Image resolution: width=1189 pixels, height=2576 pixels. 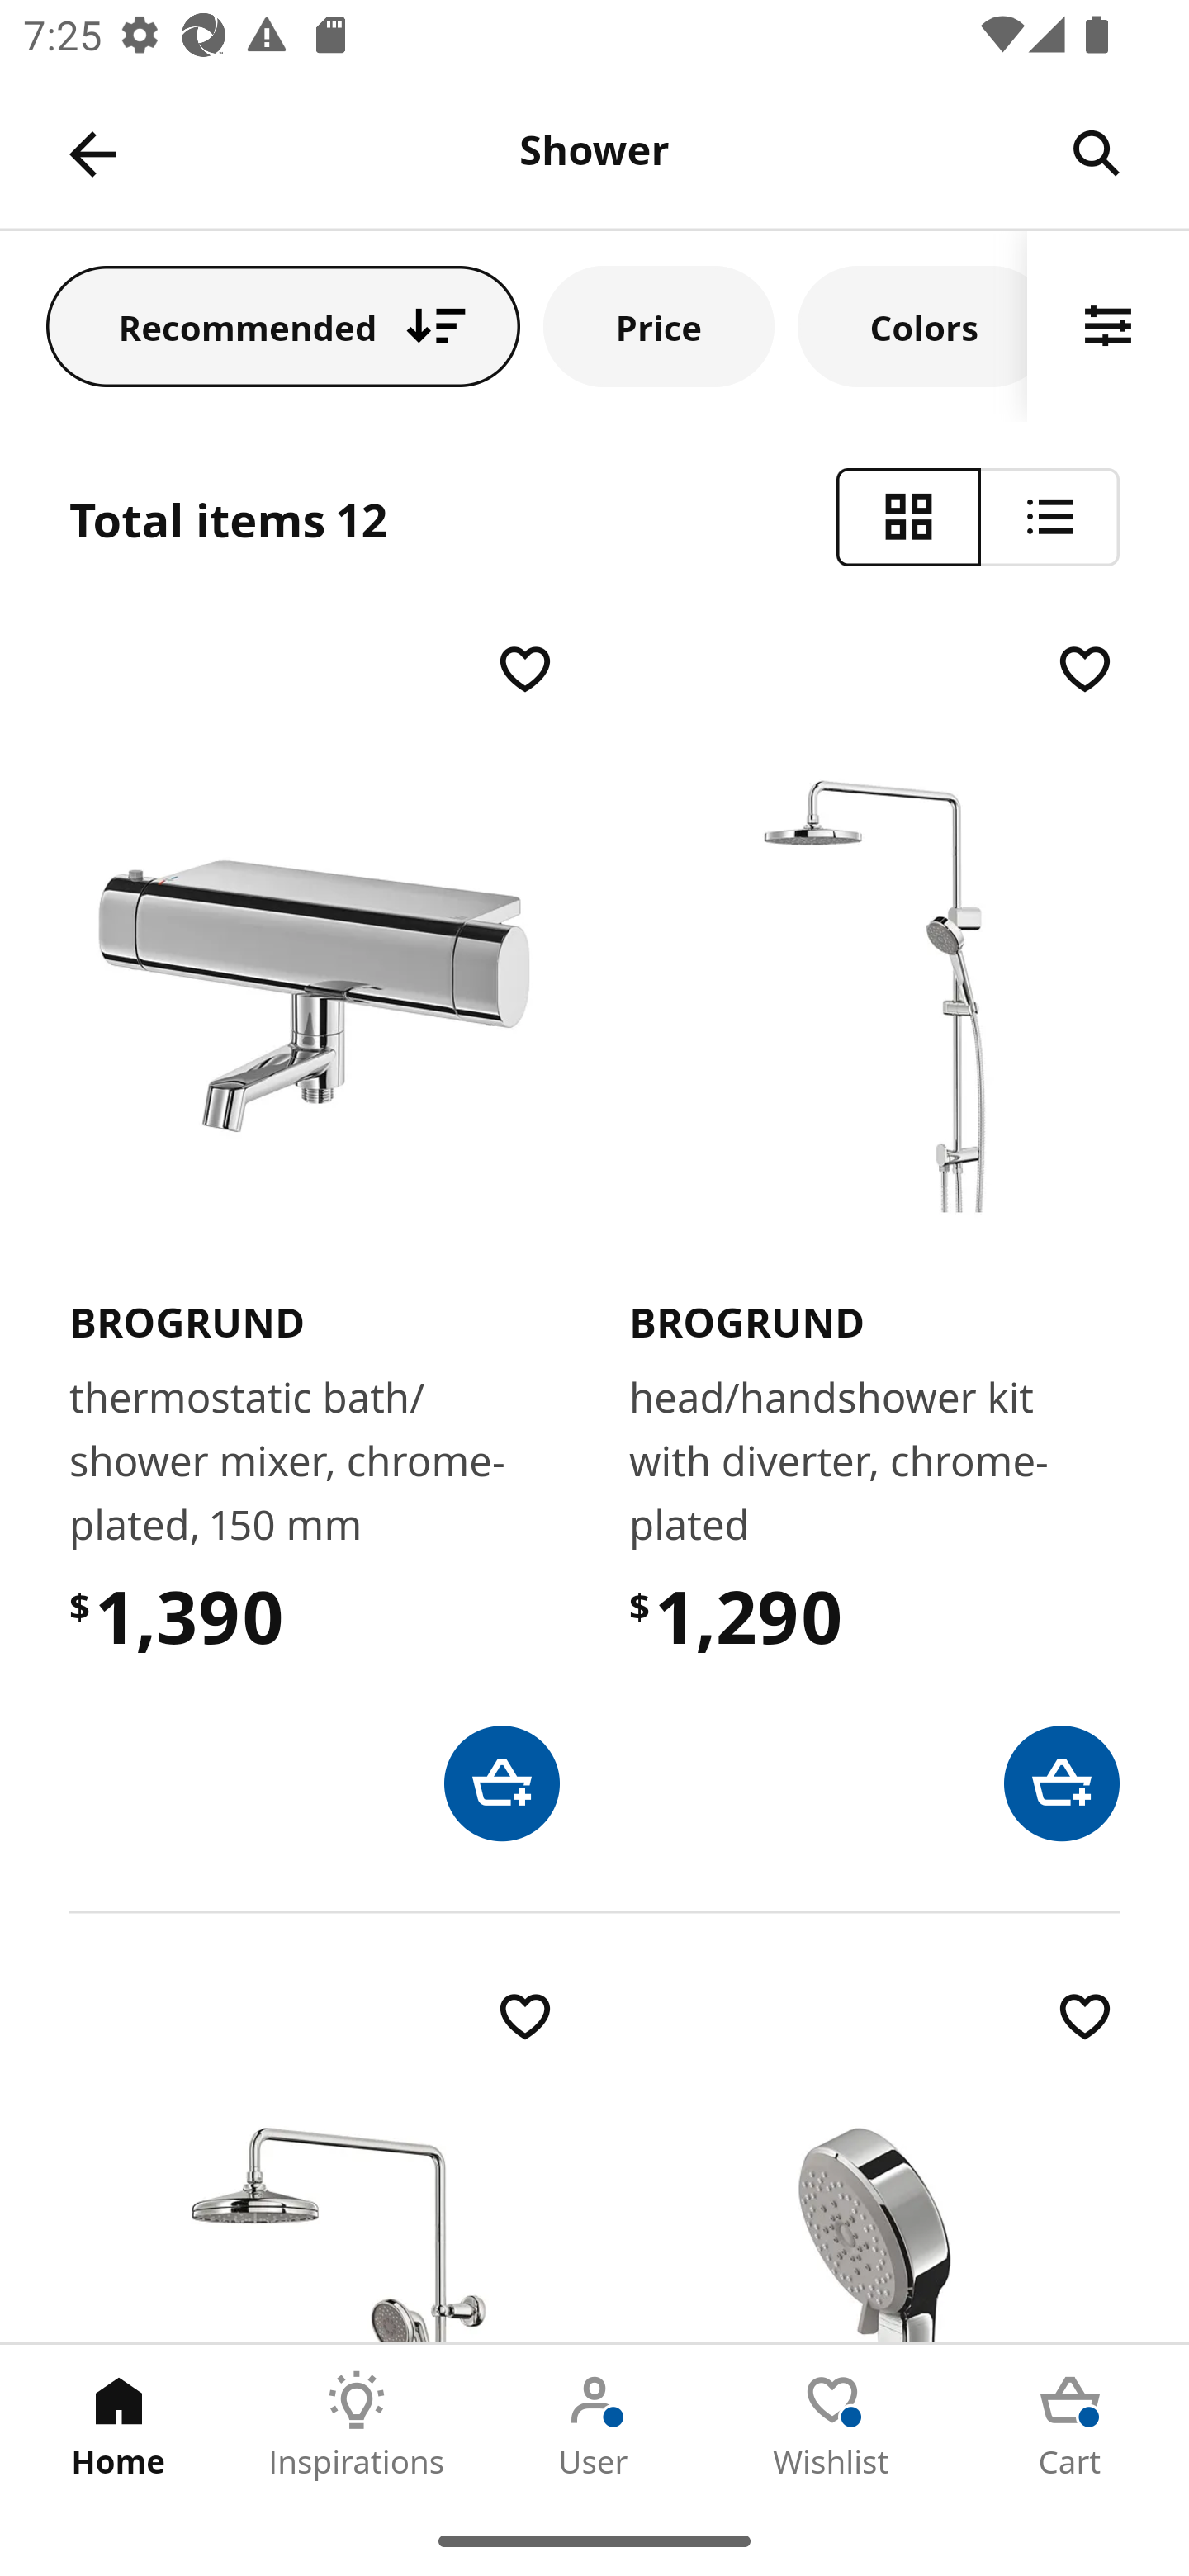 I want to click on Colors, so click(x=912, y=325).